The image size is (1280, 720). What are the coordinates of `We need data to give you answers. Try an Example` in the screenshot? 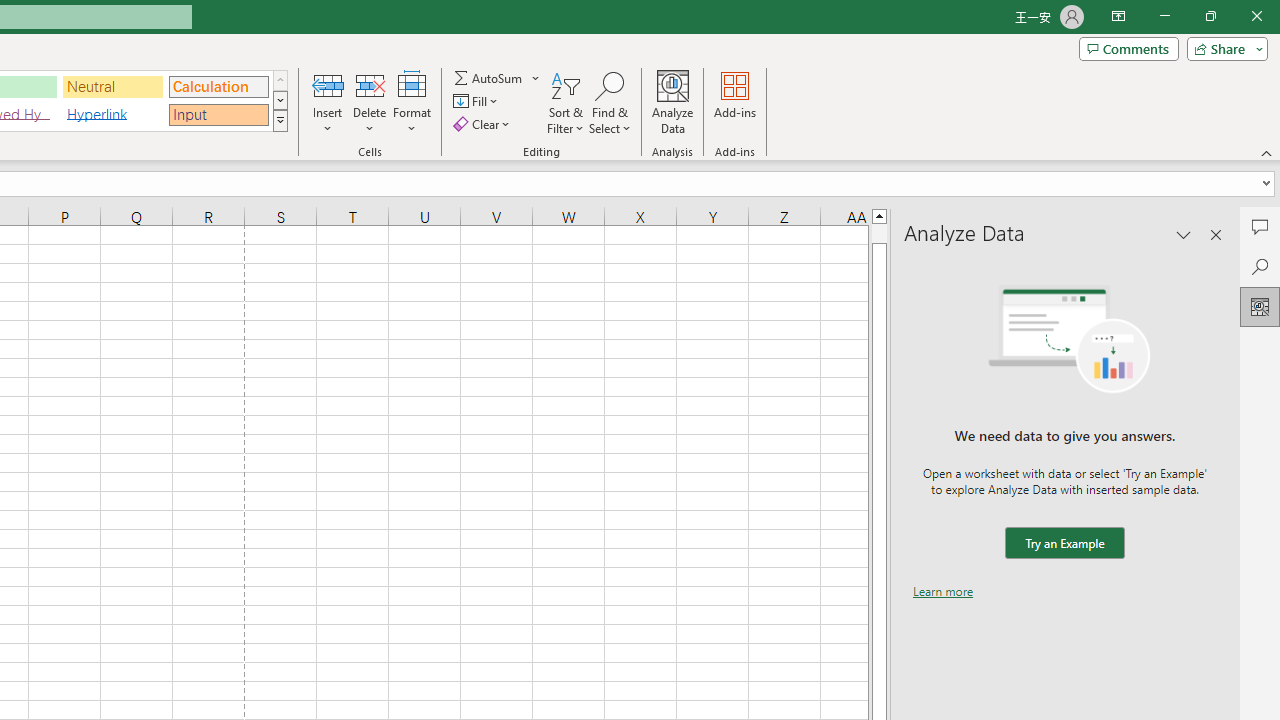 It's located at (1064, 544).